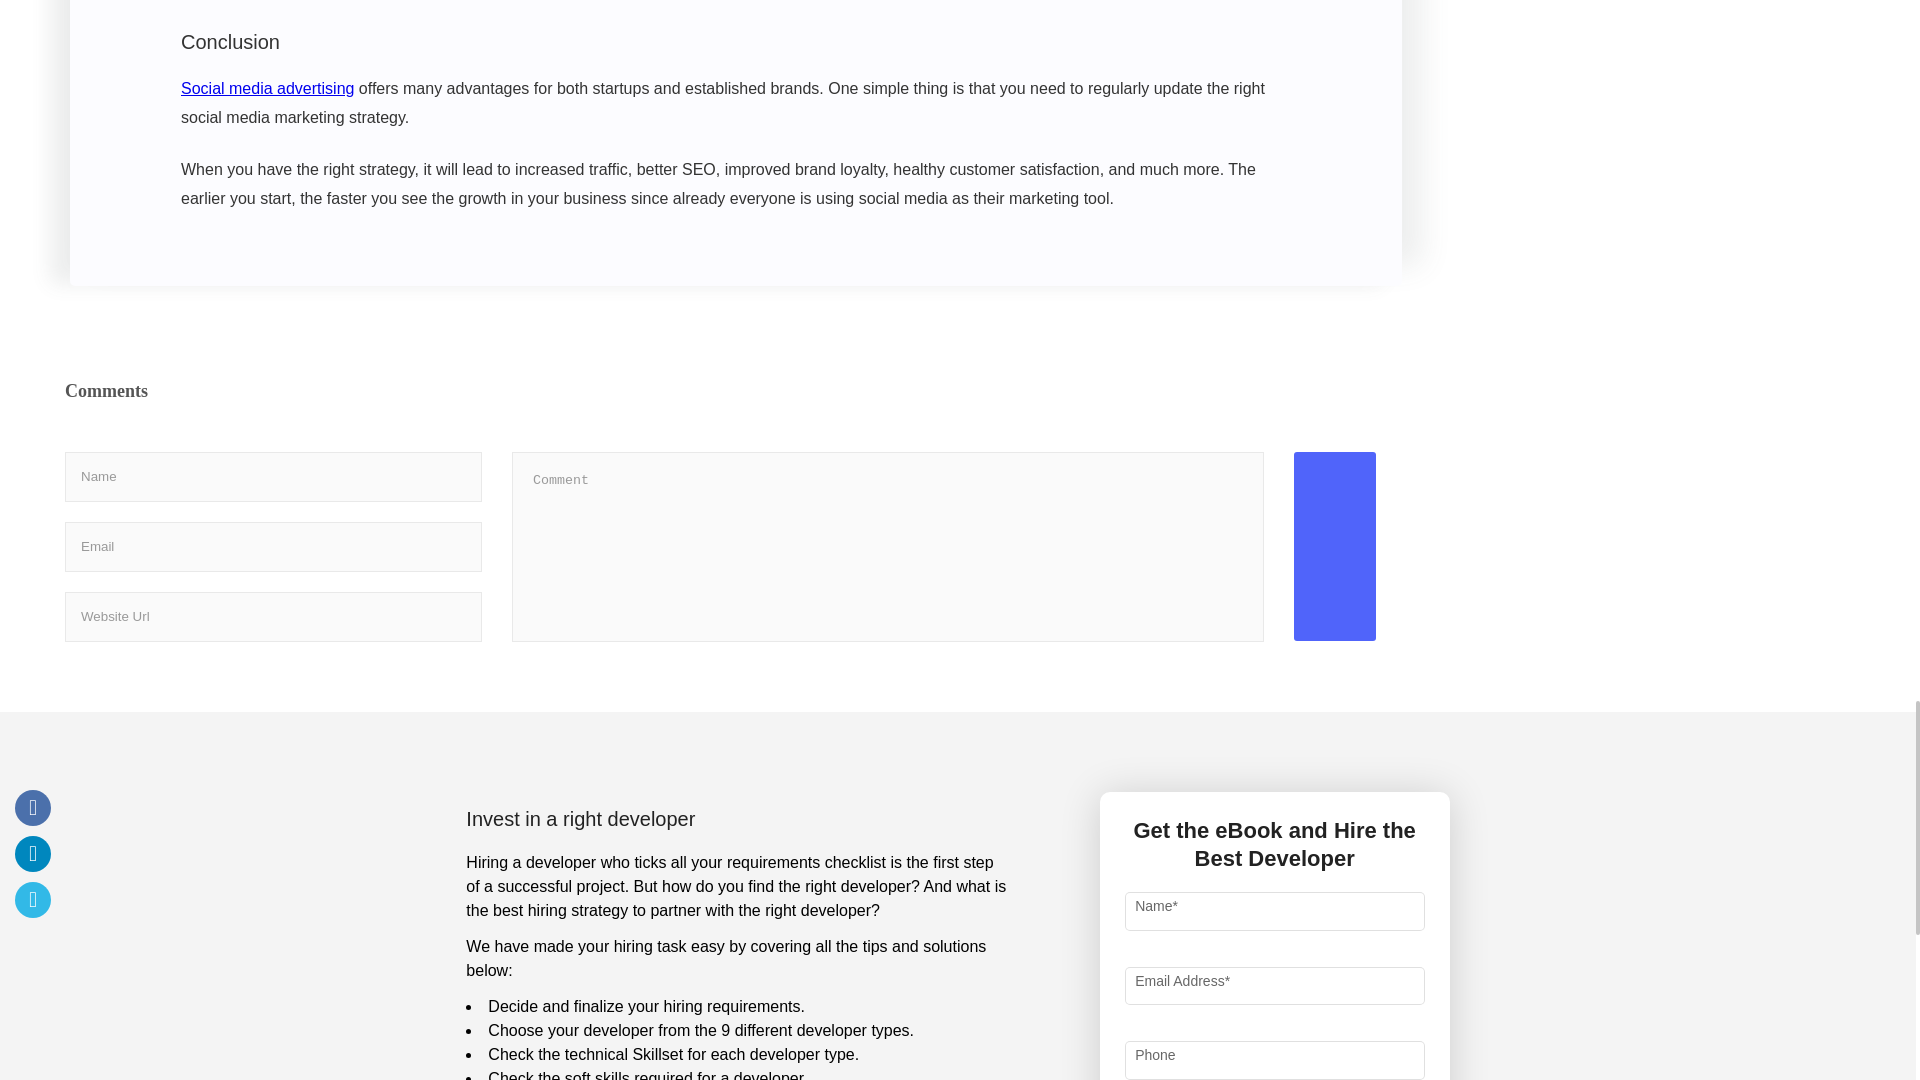 The height and width of the screenshot is (1080, 1920). Describe the element at coordinates (266, 88) in the screenshot. I see `Social media advertising` at that location.